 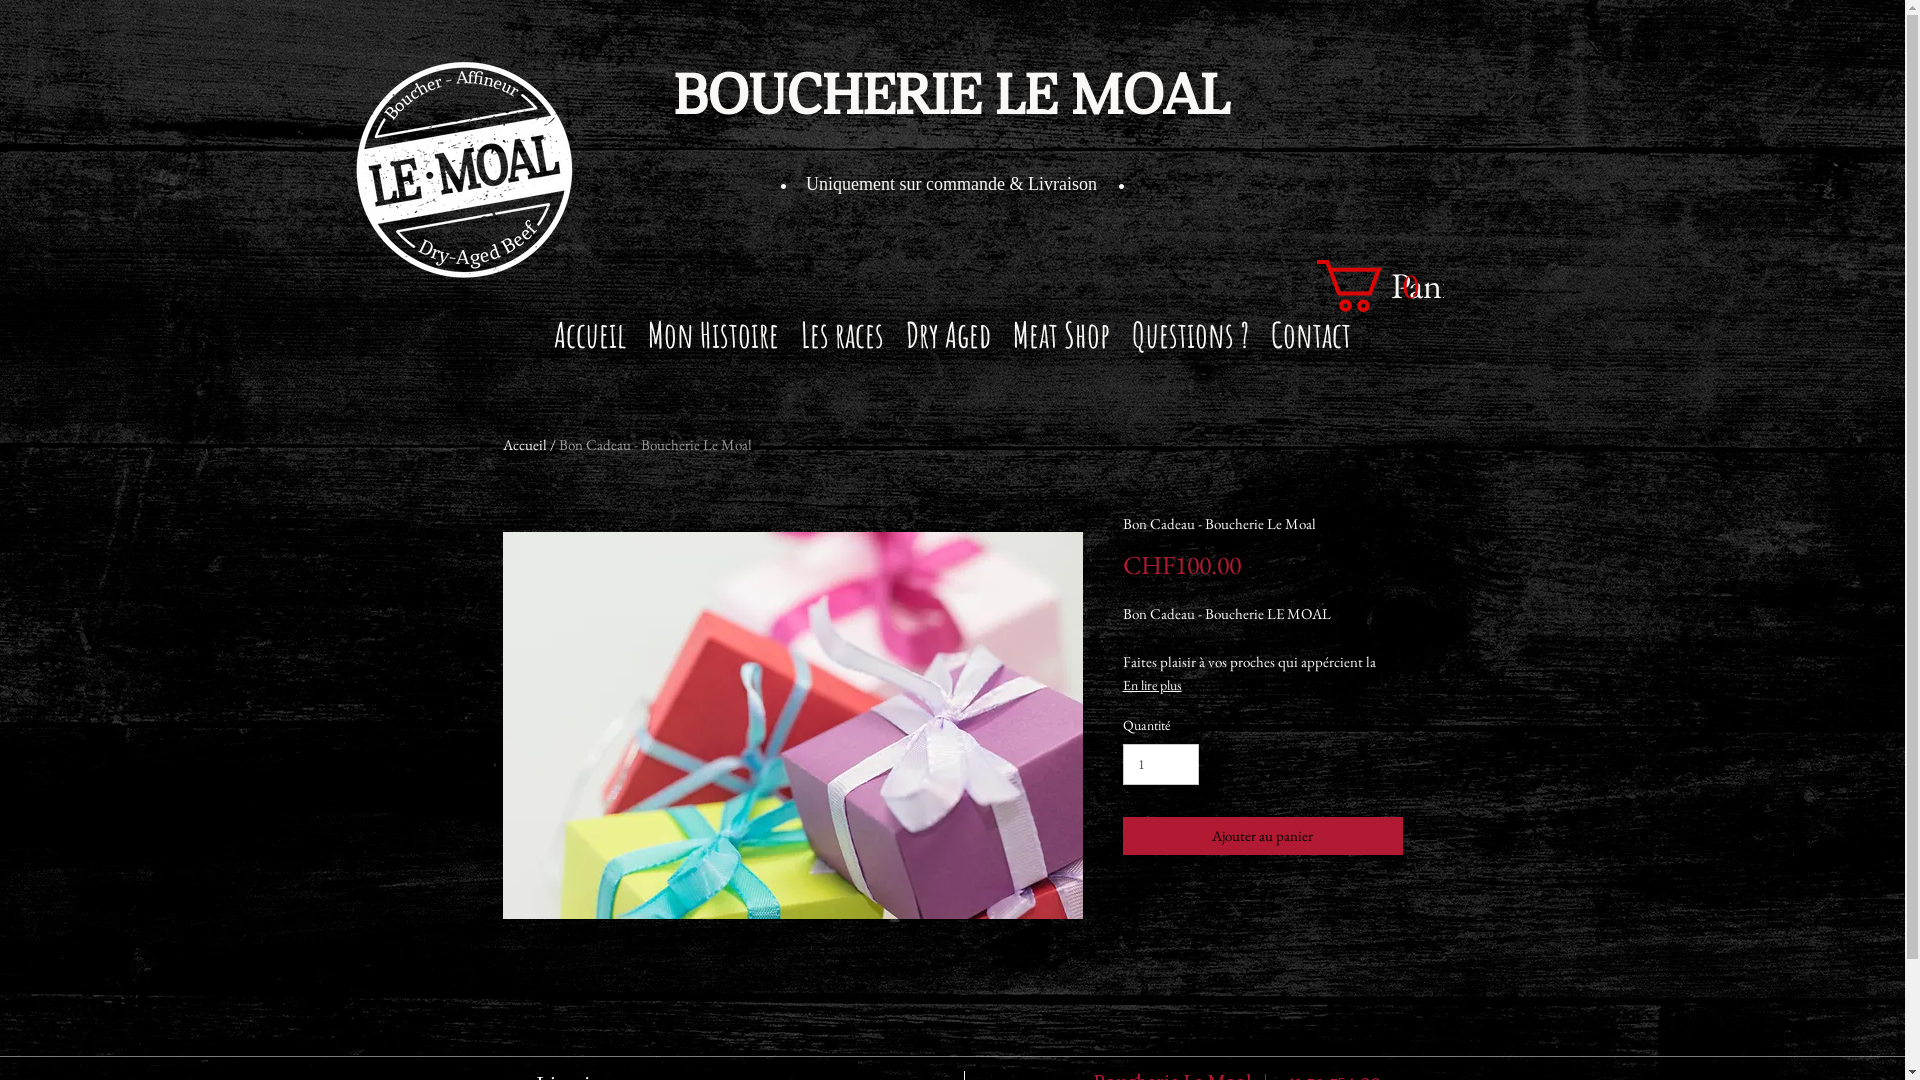 I want to click on Accueil, so click(x=590, y=342).